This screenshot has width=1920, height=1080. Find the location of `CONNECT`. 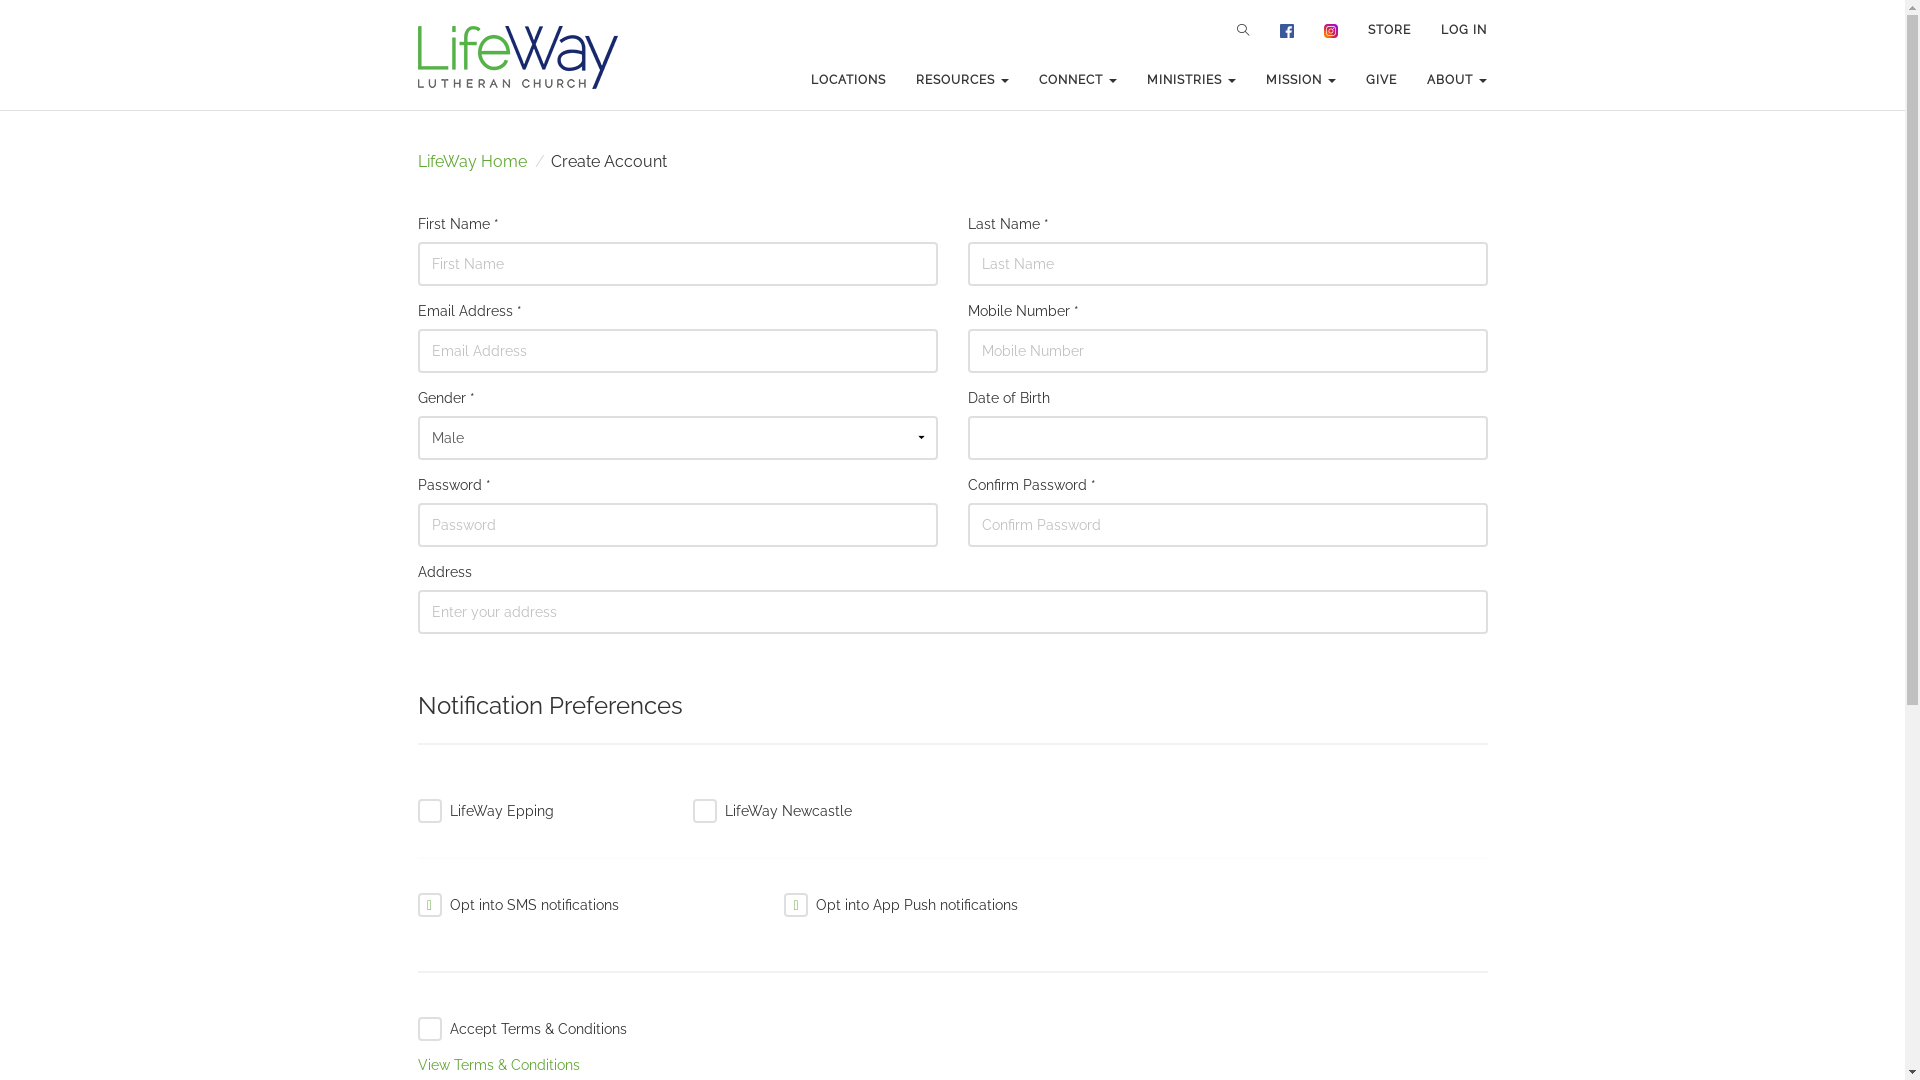

CONNECT is located at coordinates (1078, 80).